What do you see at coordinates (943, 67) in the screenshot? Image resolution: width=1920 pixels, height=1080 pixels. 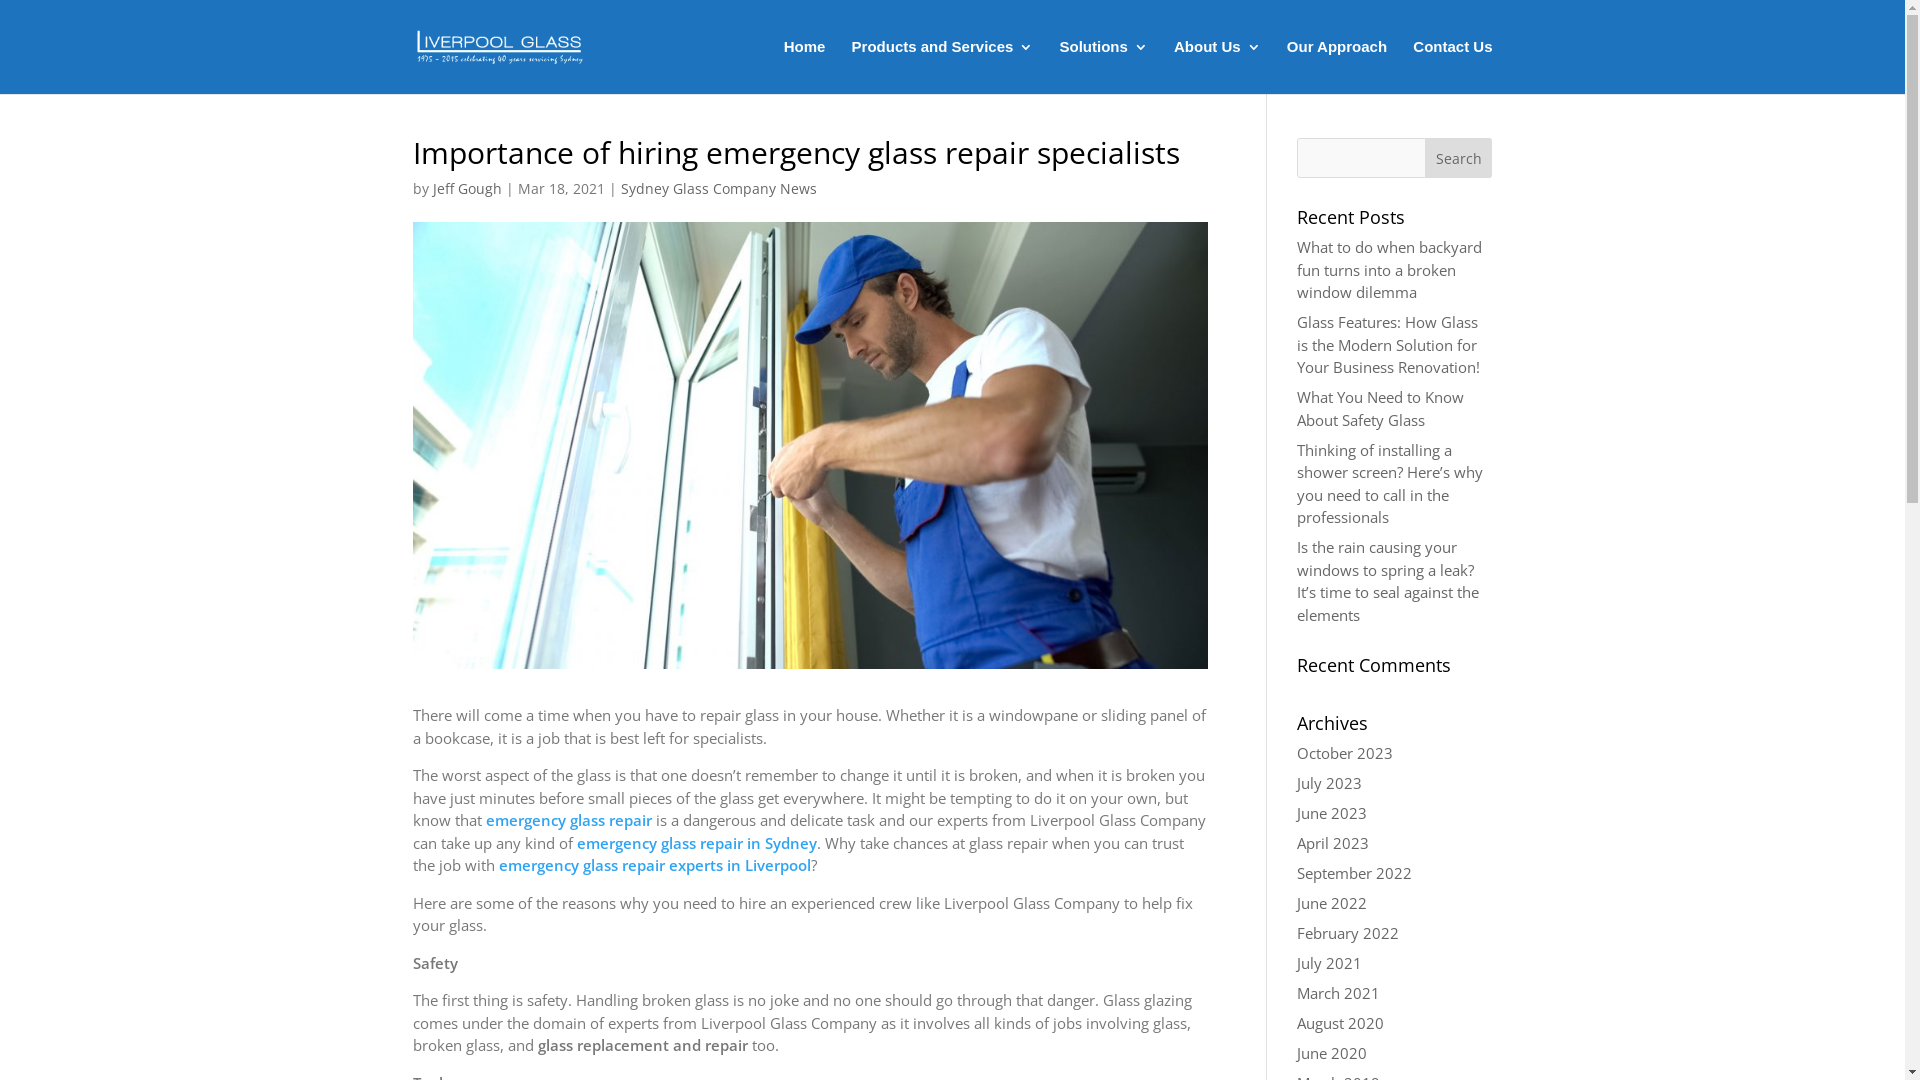 I see `Products and Services` at bounding box center [943, 67].